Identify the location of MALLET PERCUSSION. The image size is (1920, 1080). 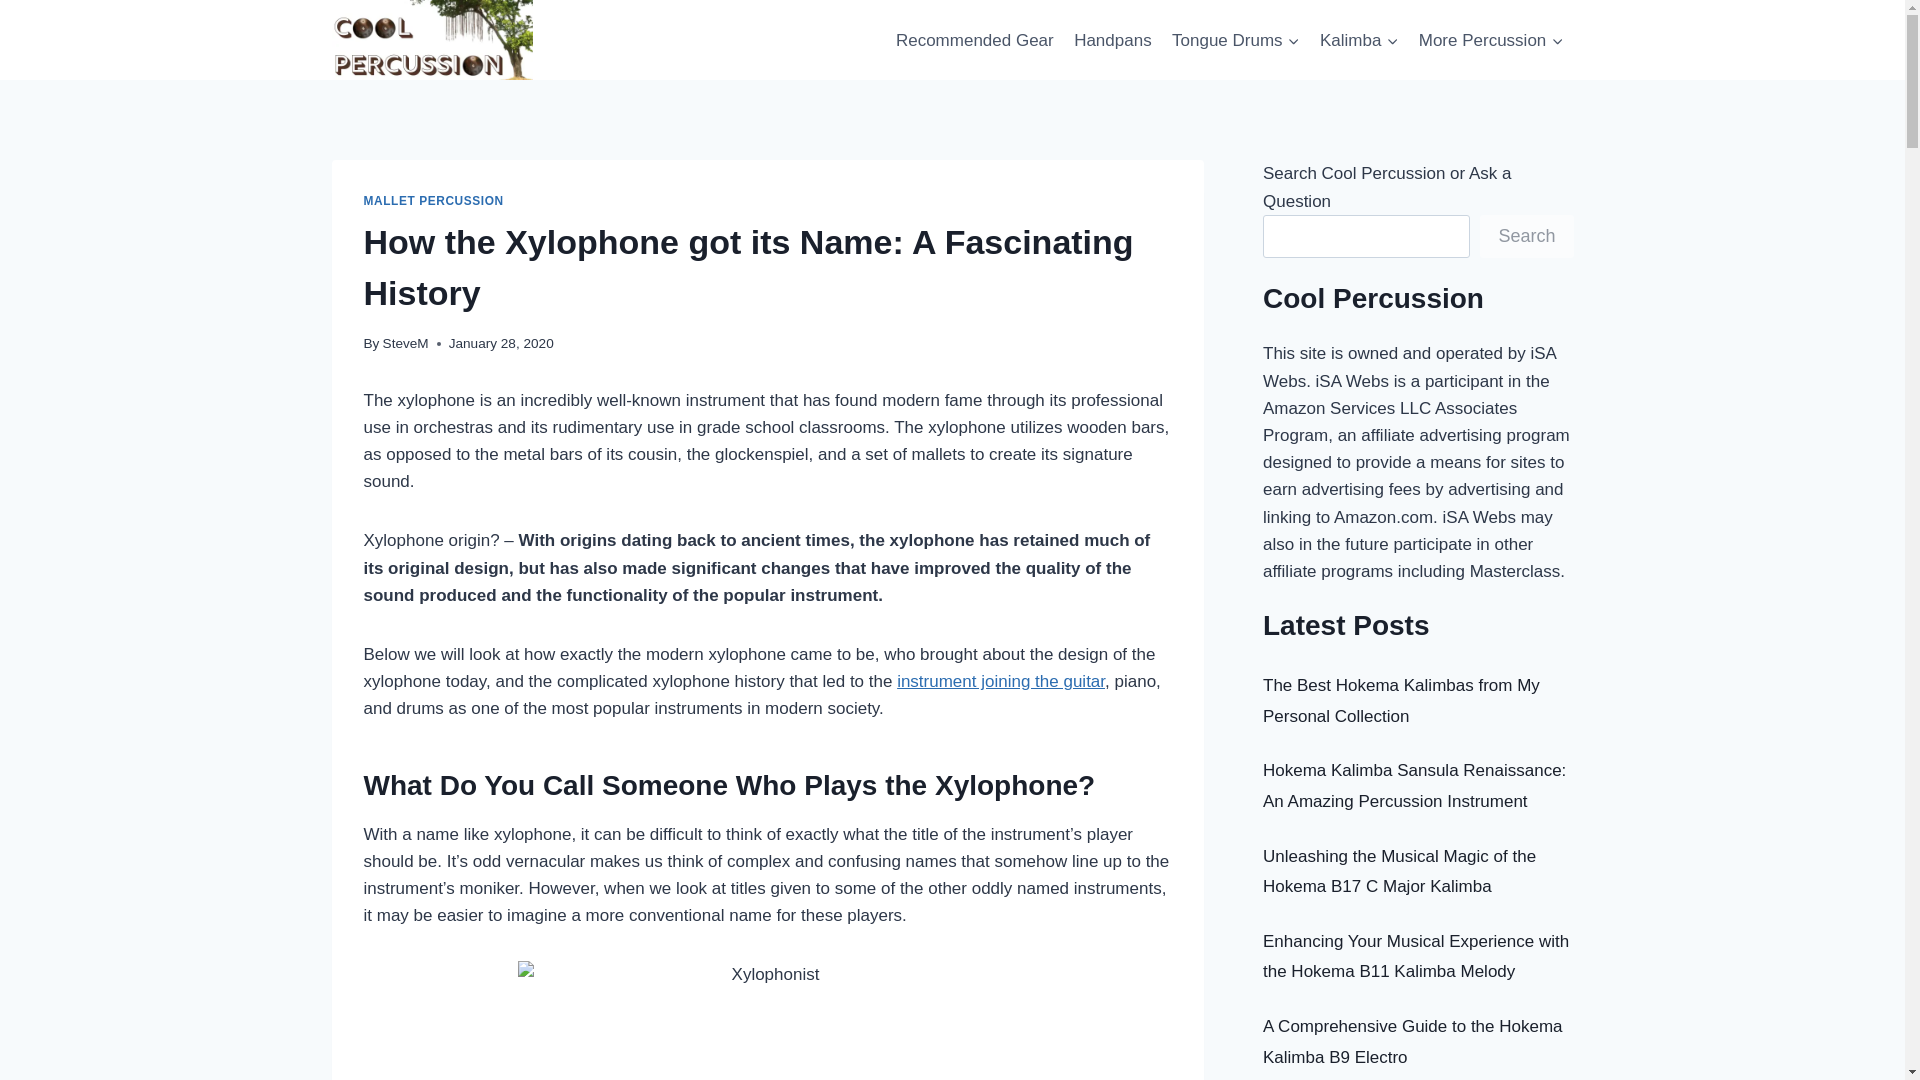
(434, 201).